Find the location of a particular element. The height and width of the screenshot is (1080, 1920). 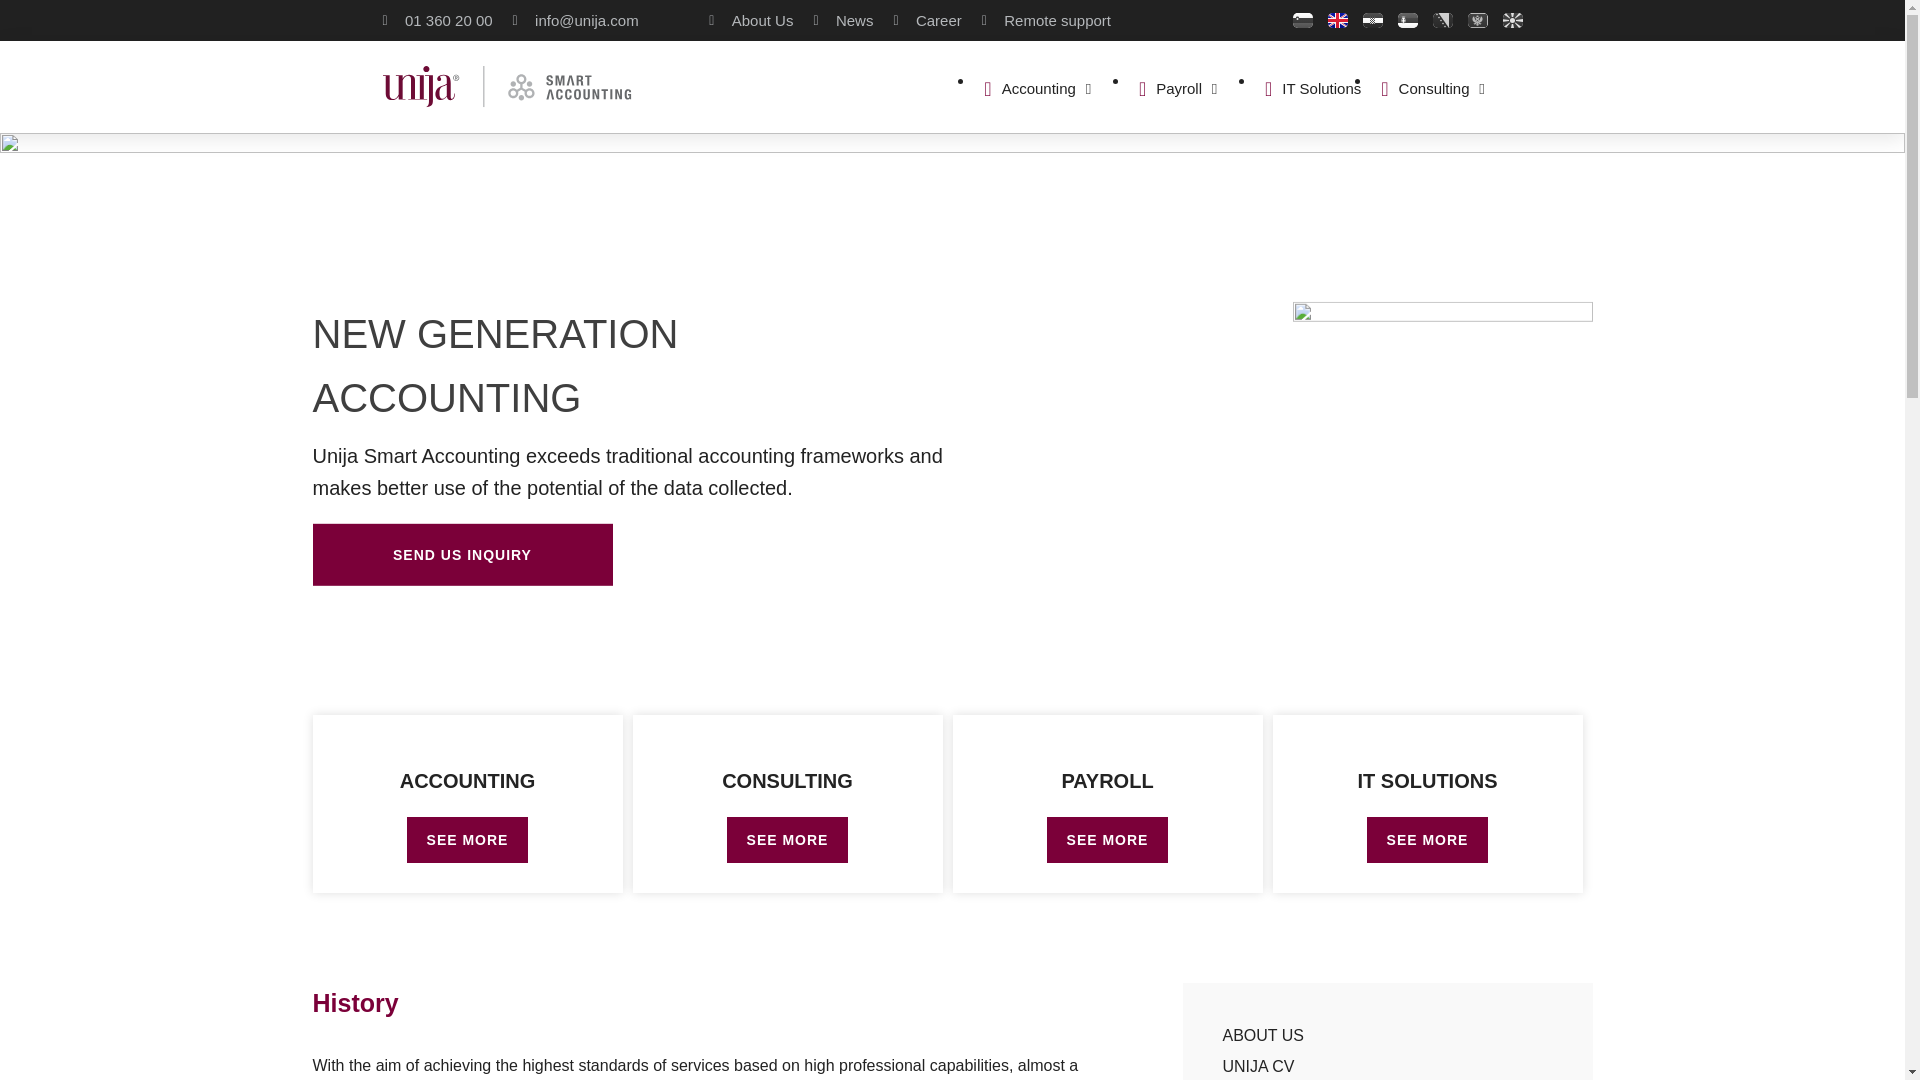

About Us is located at coordinates (750, 20).